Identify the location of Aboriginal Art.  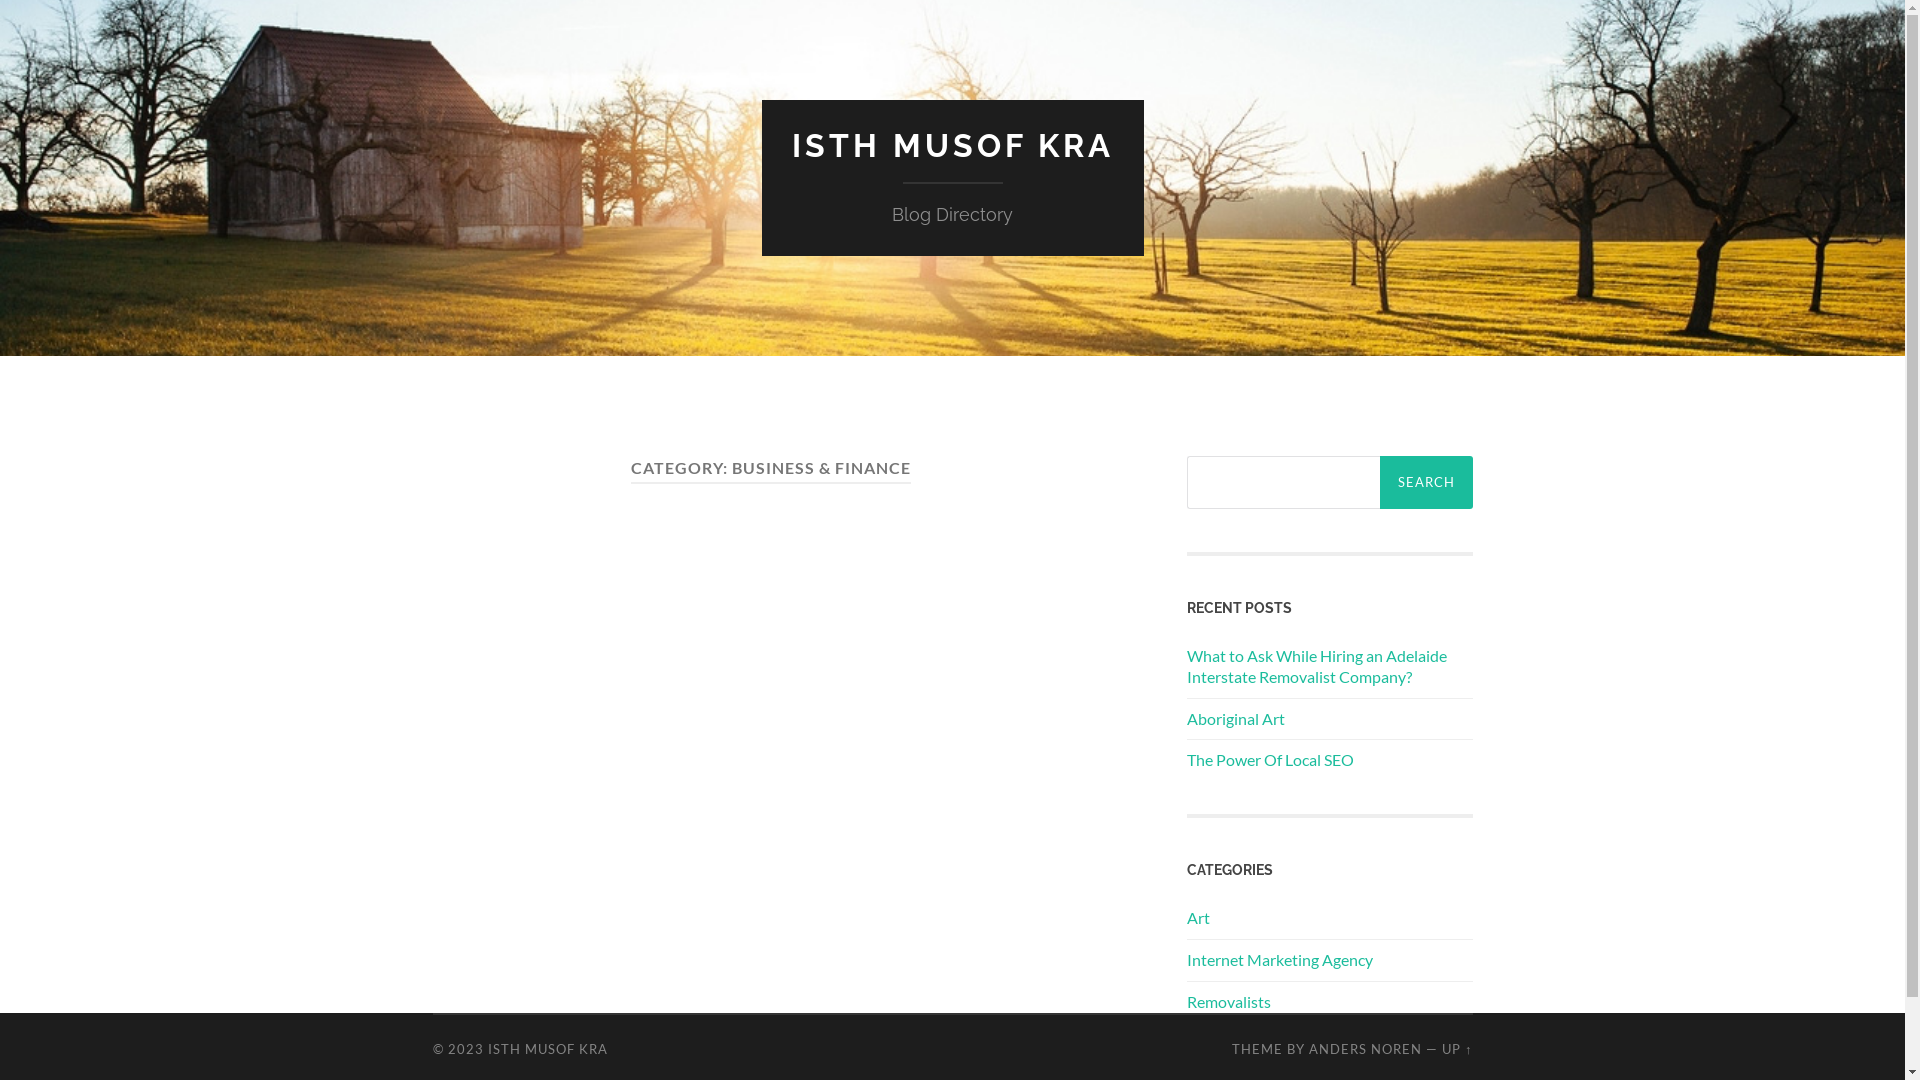
(1235, 718).